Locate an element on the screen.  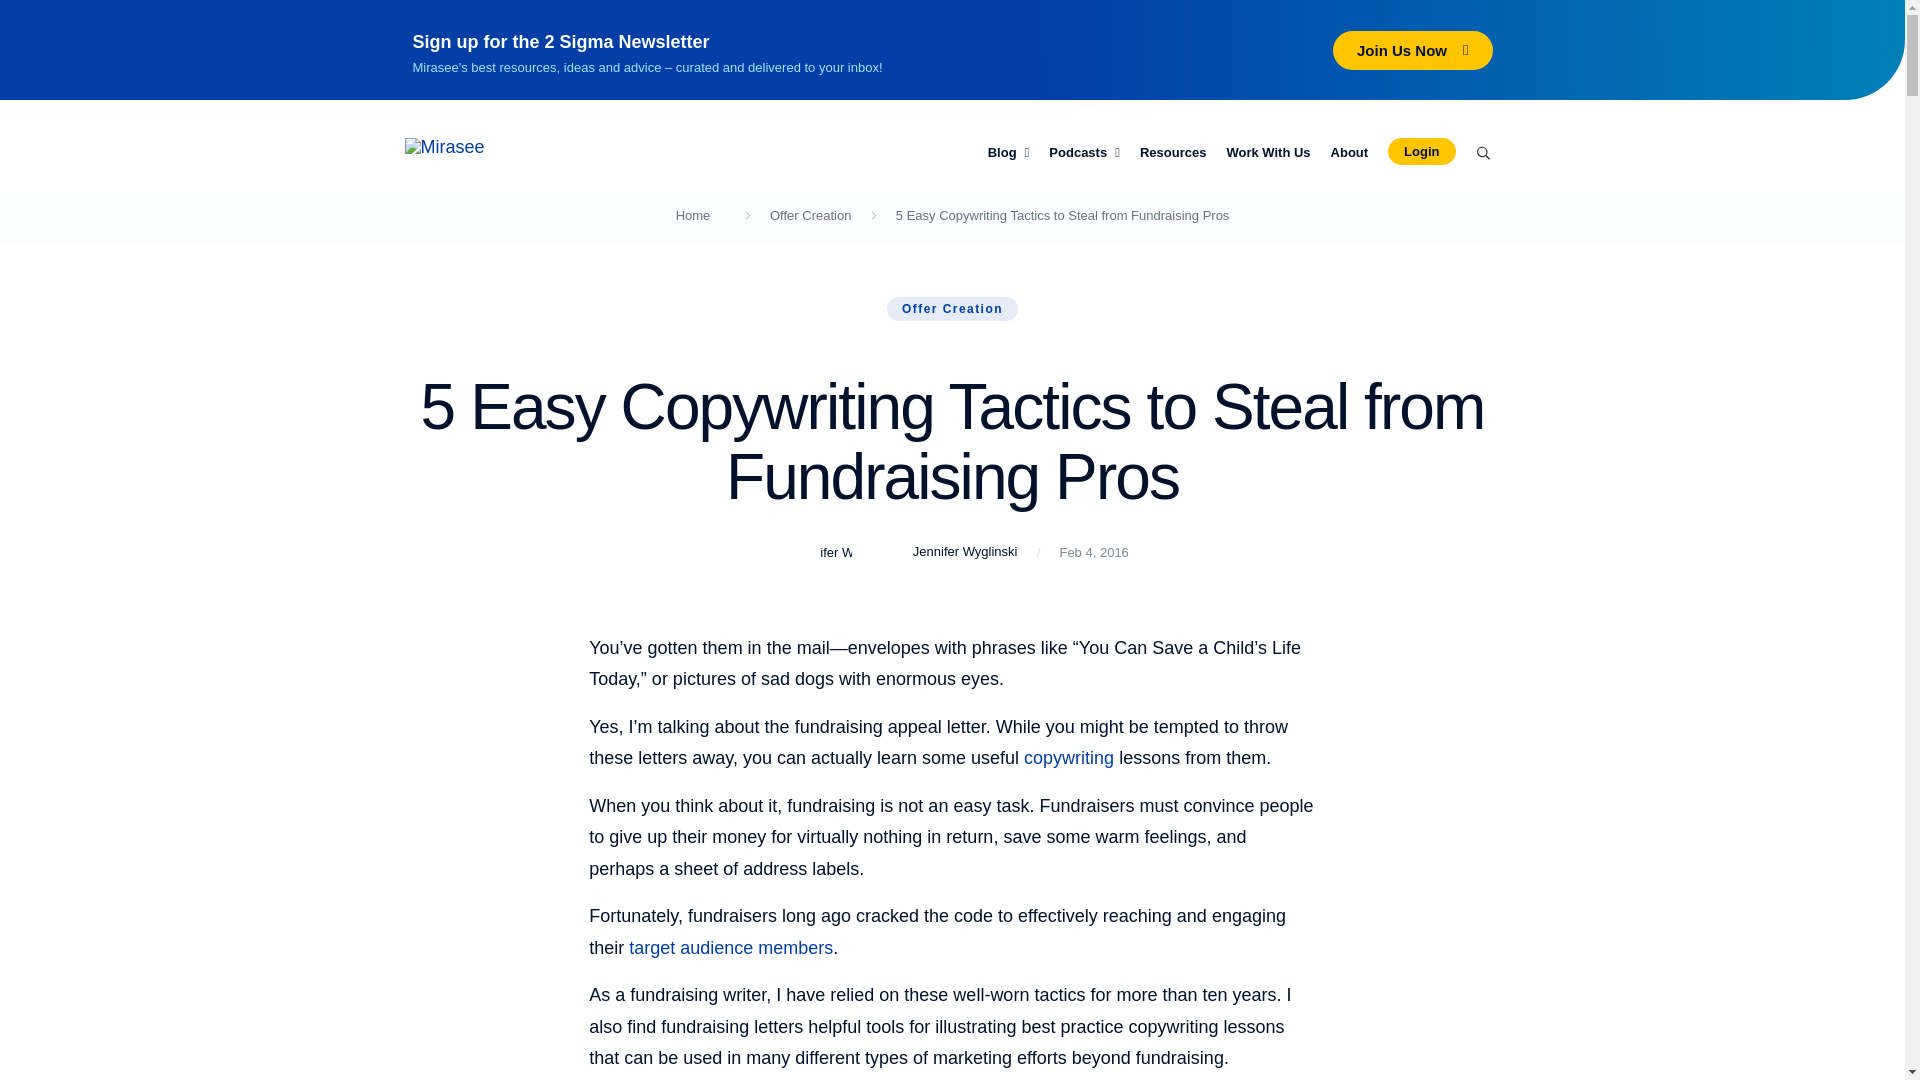
About is located at coordinates (1349, 153).